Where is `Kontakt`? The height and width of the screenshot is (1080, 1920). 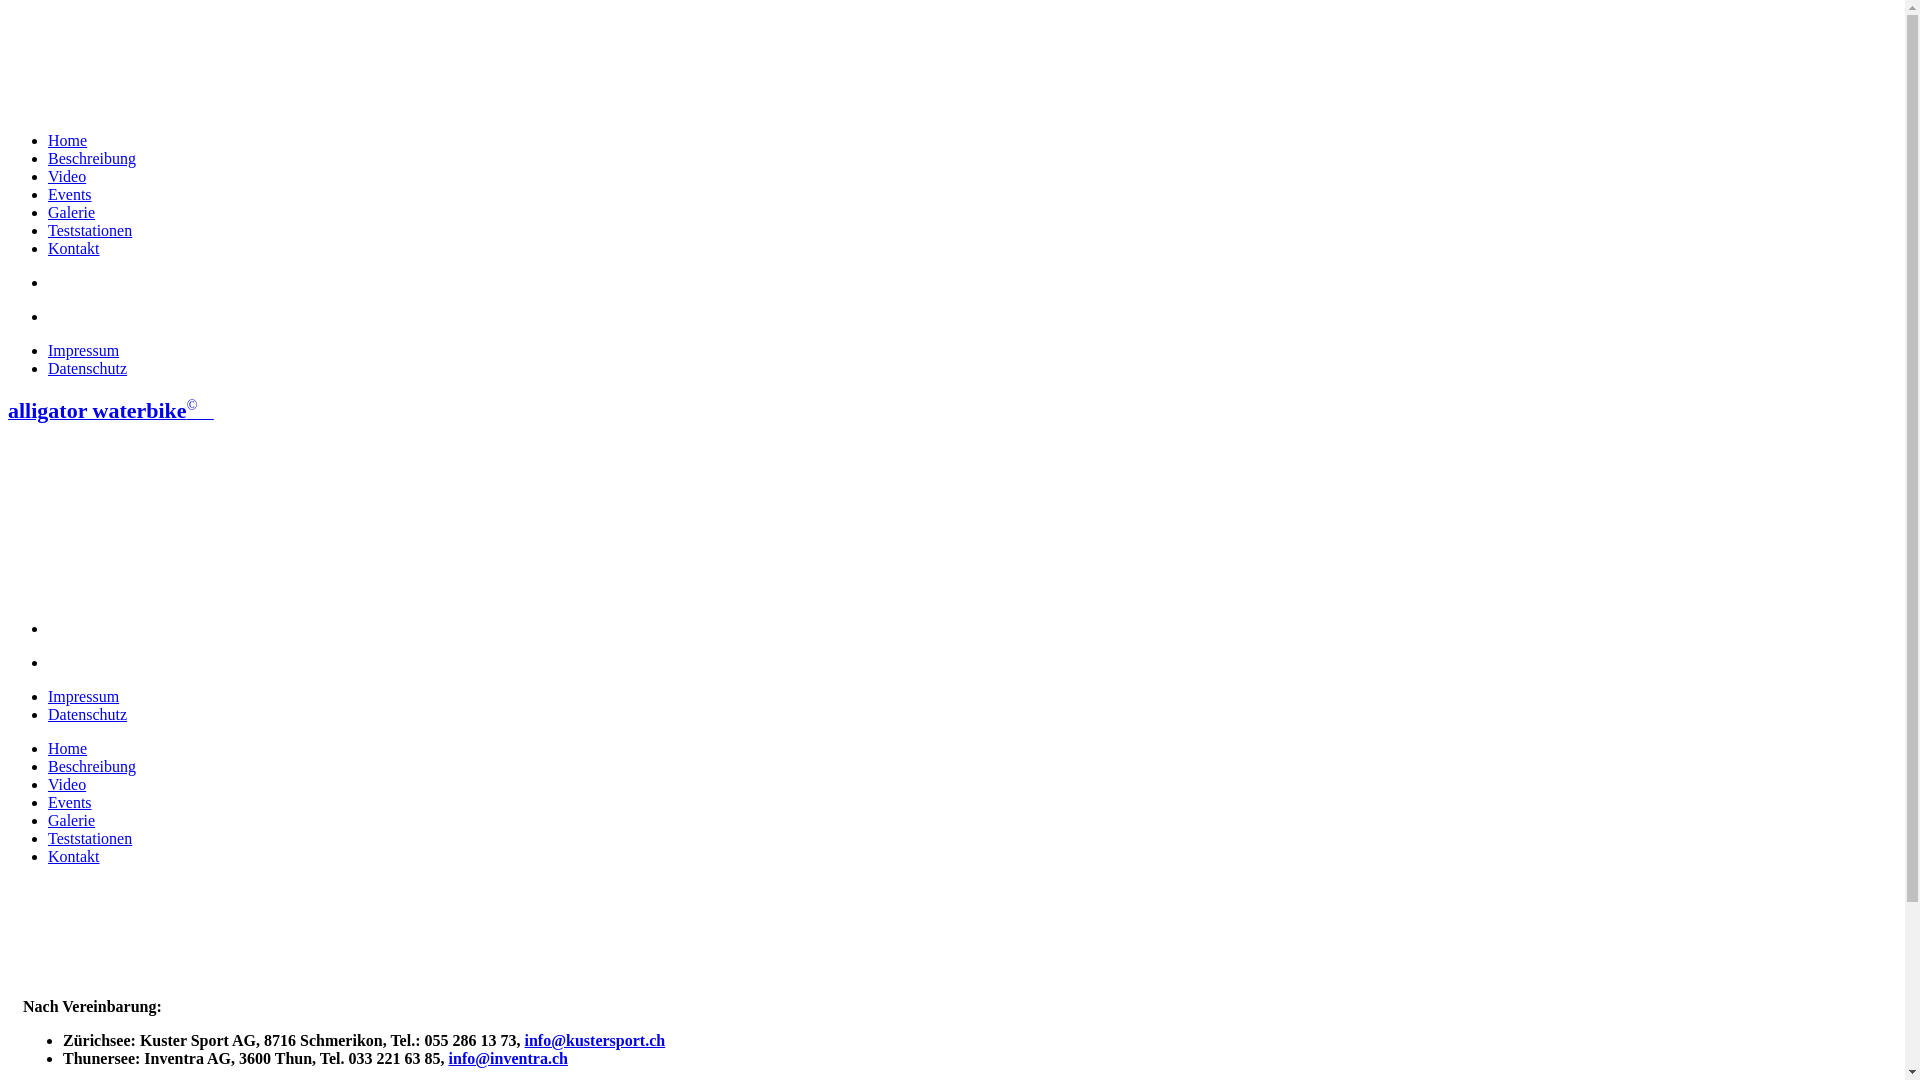 Kontakt is located at coordinates (74, 856).